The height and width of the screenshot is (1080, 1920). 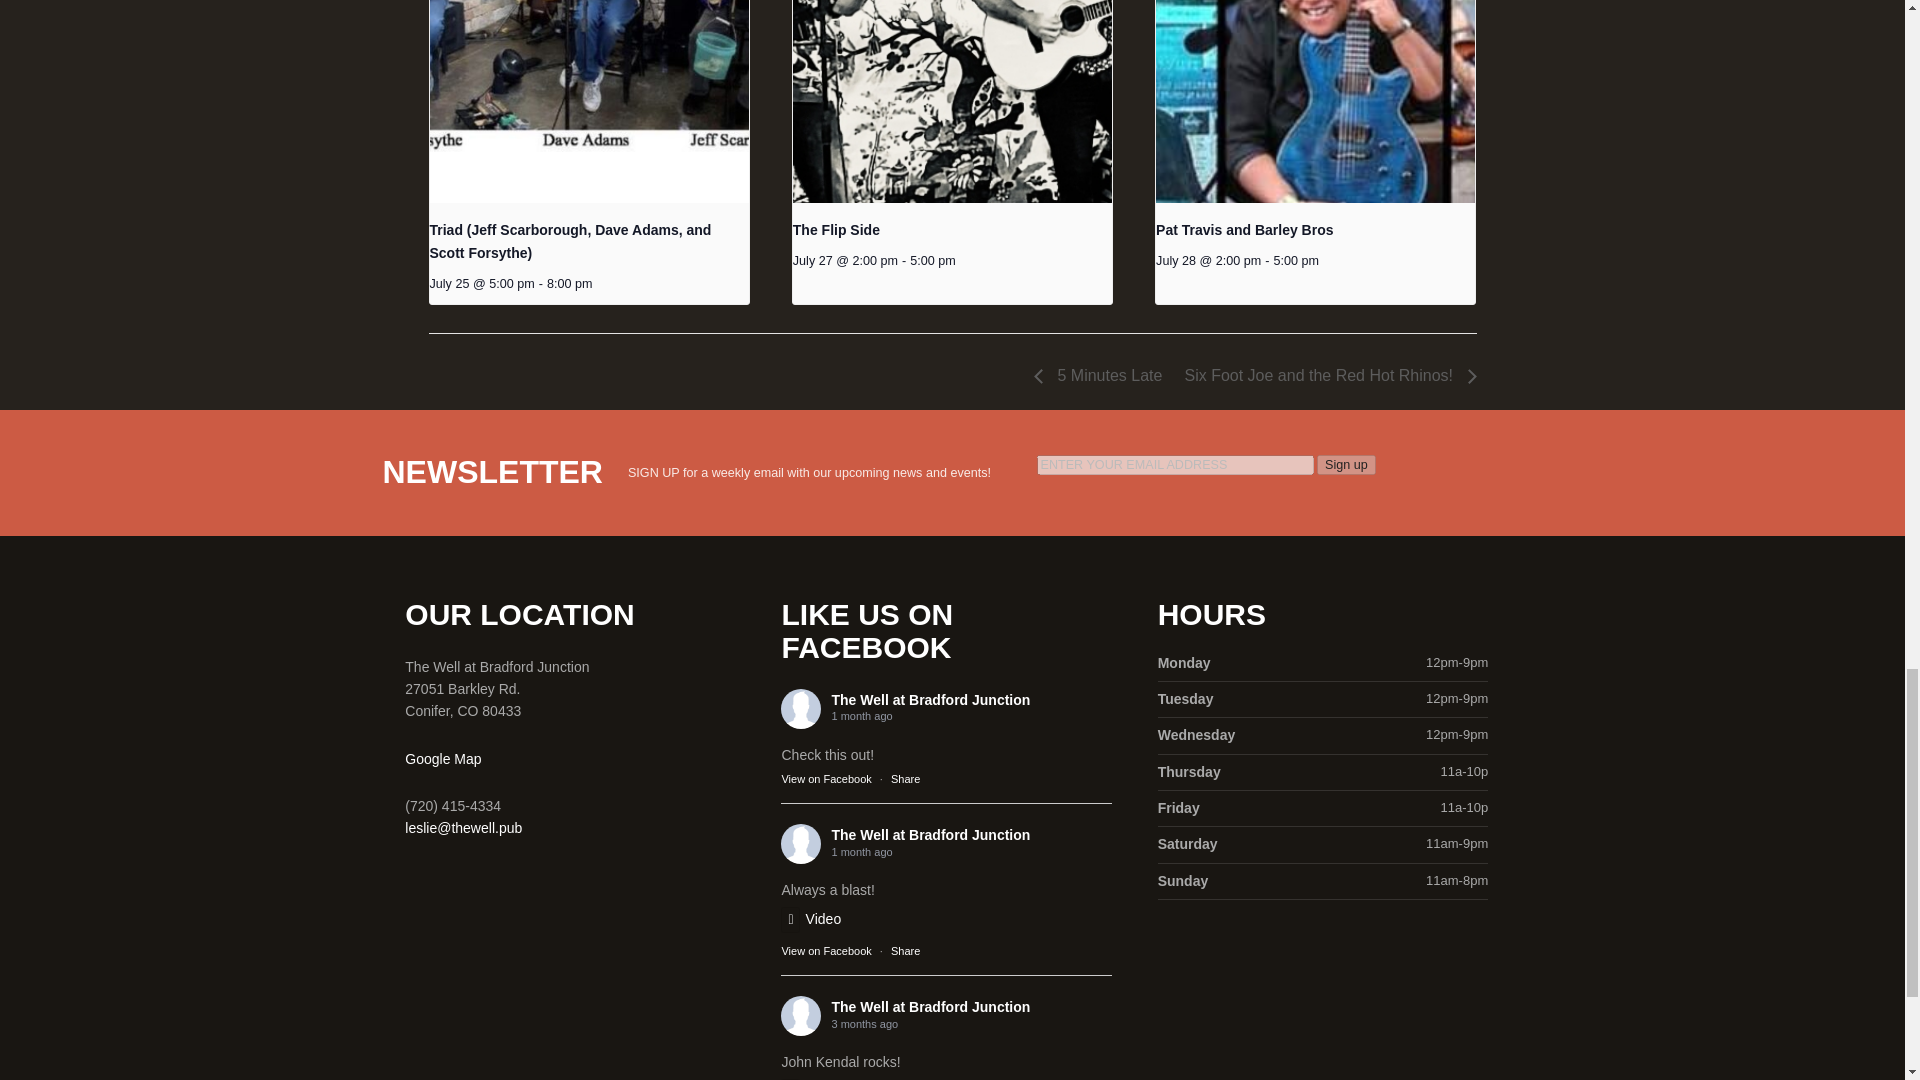 I want to click on Share, so click(x=904, y=779).